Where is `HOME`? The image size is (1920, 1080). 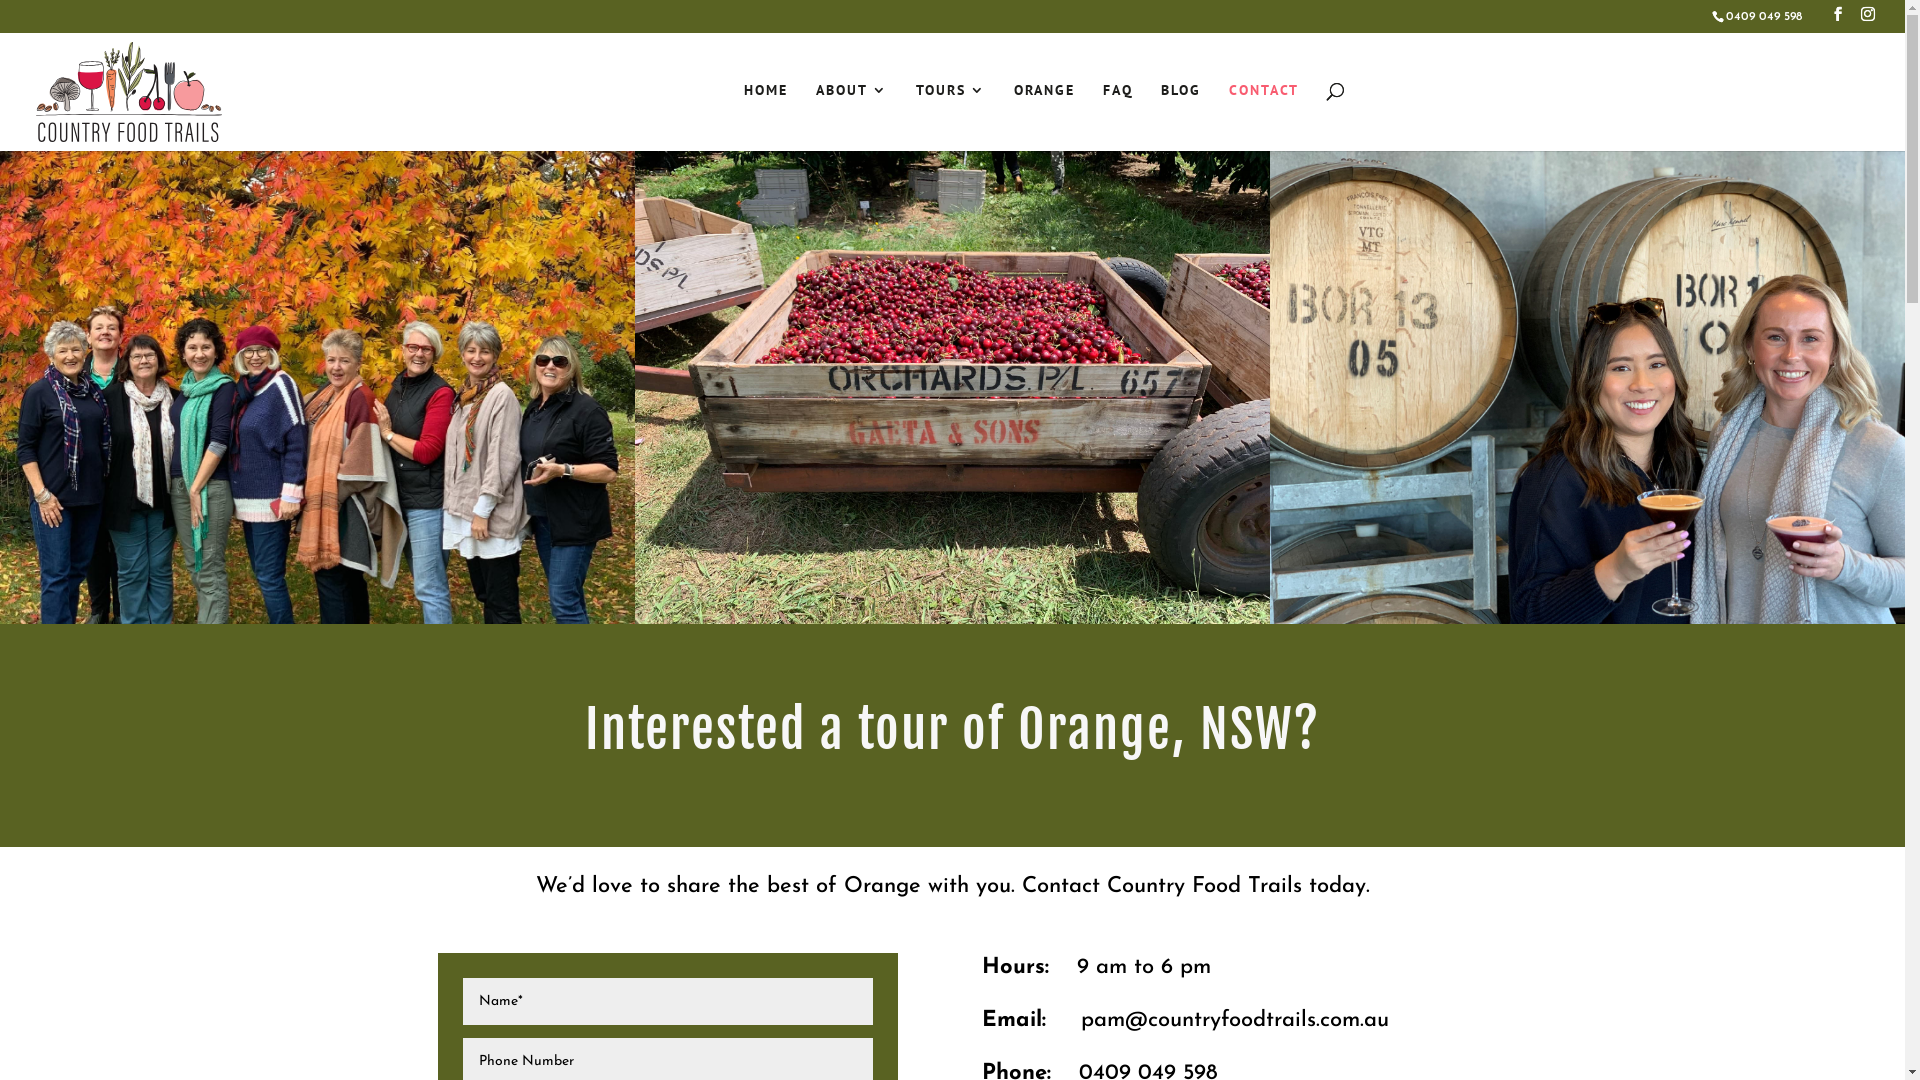
HOME is located at coordinates (766, 115).